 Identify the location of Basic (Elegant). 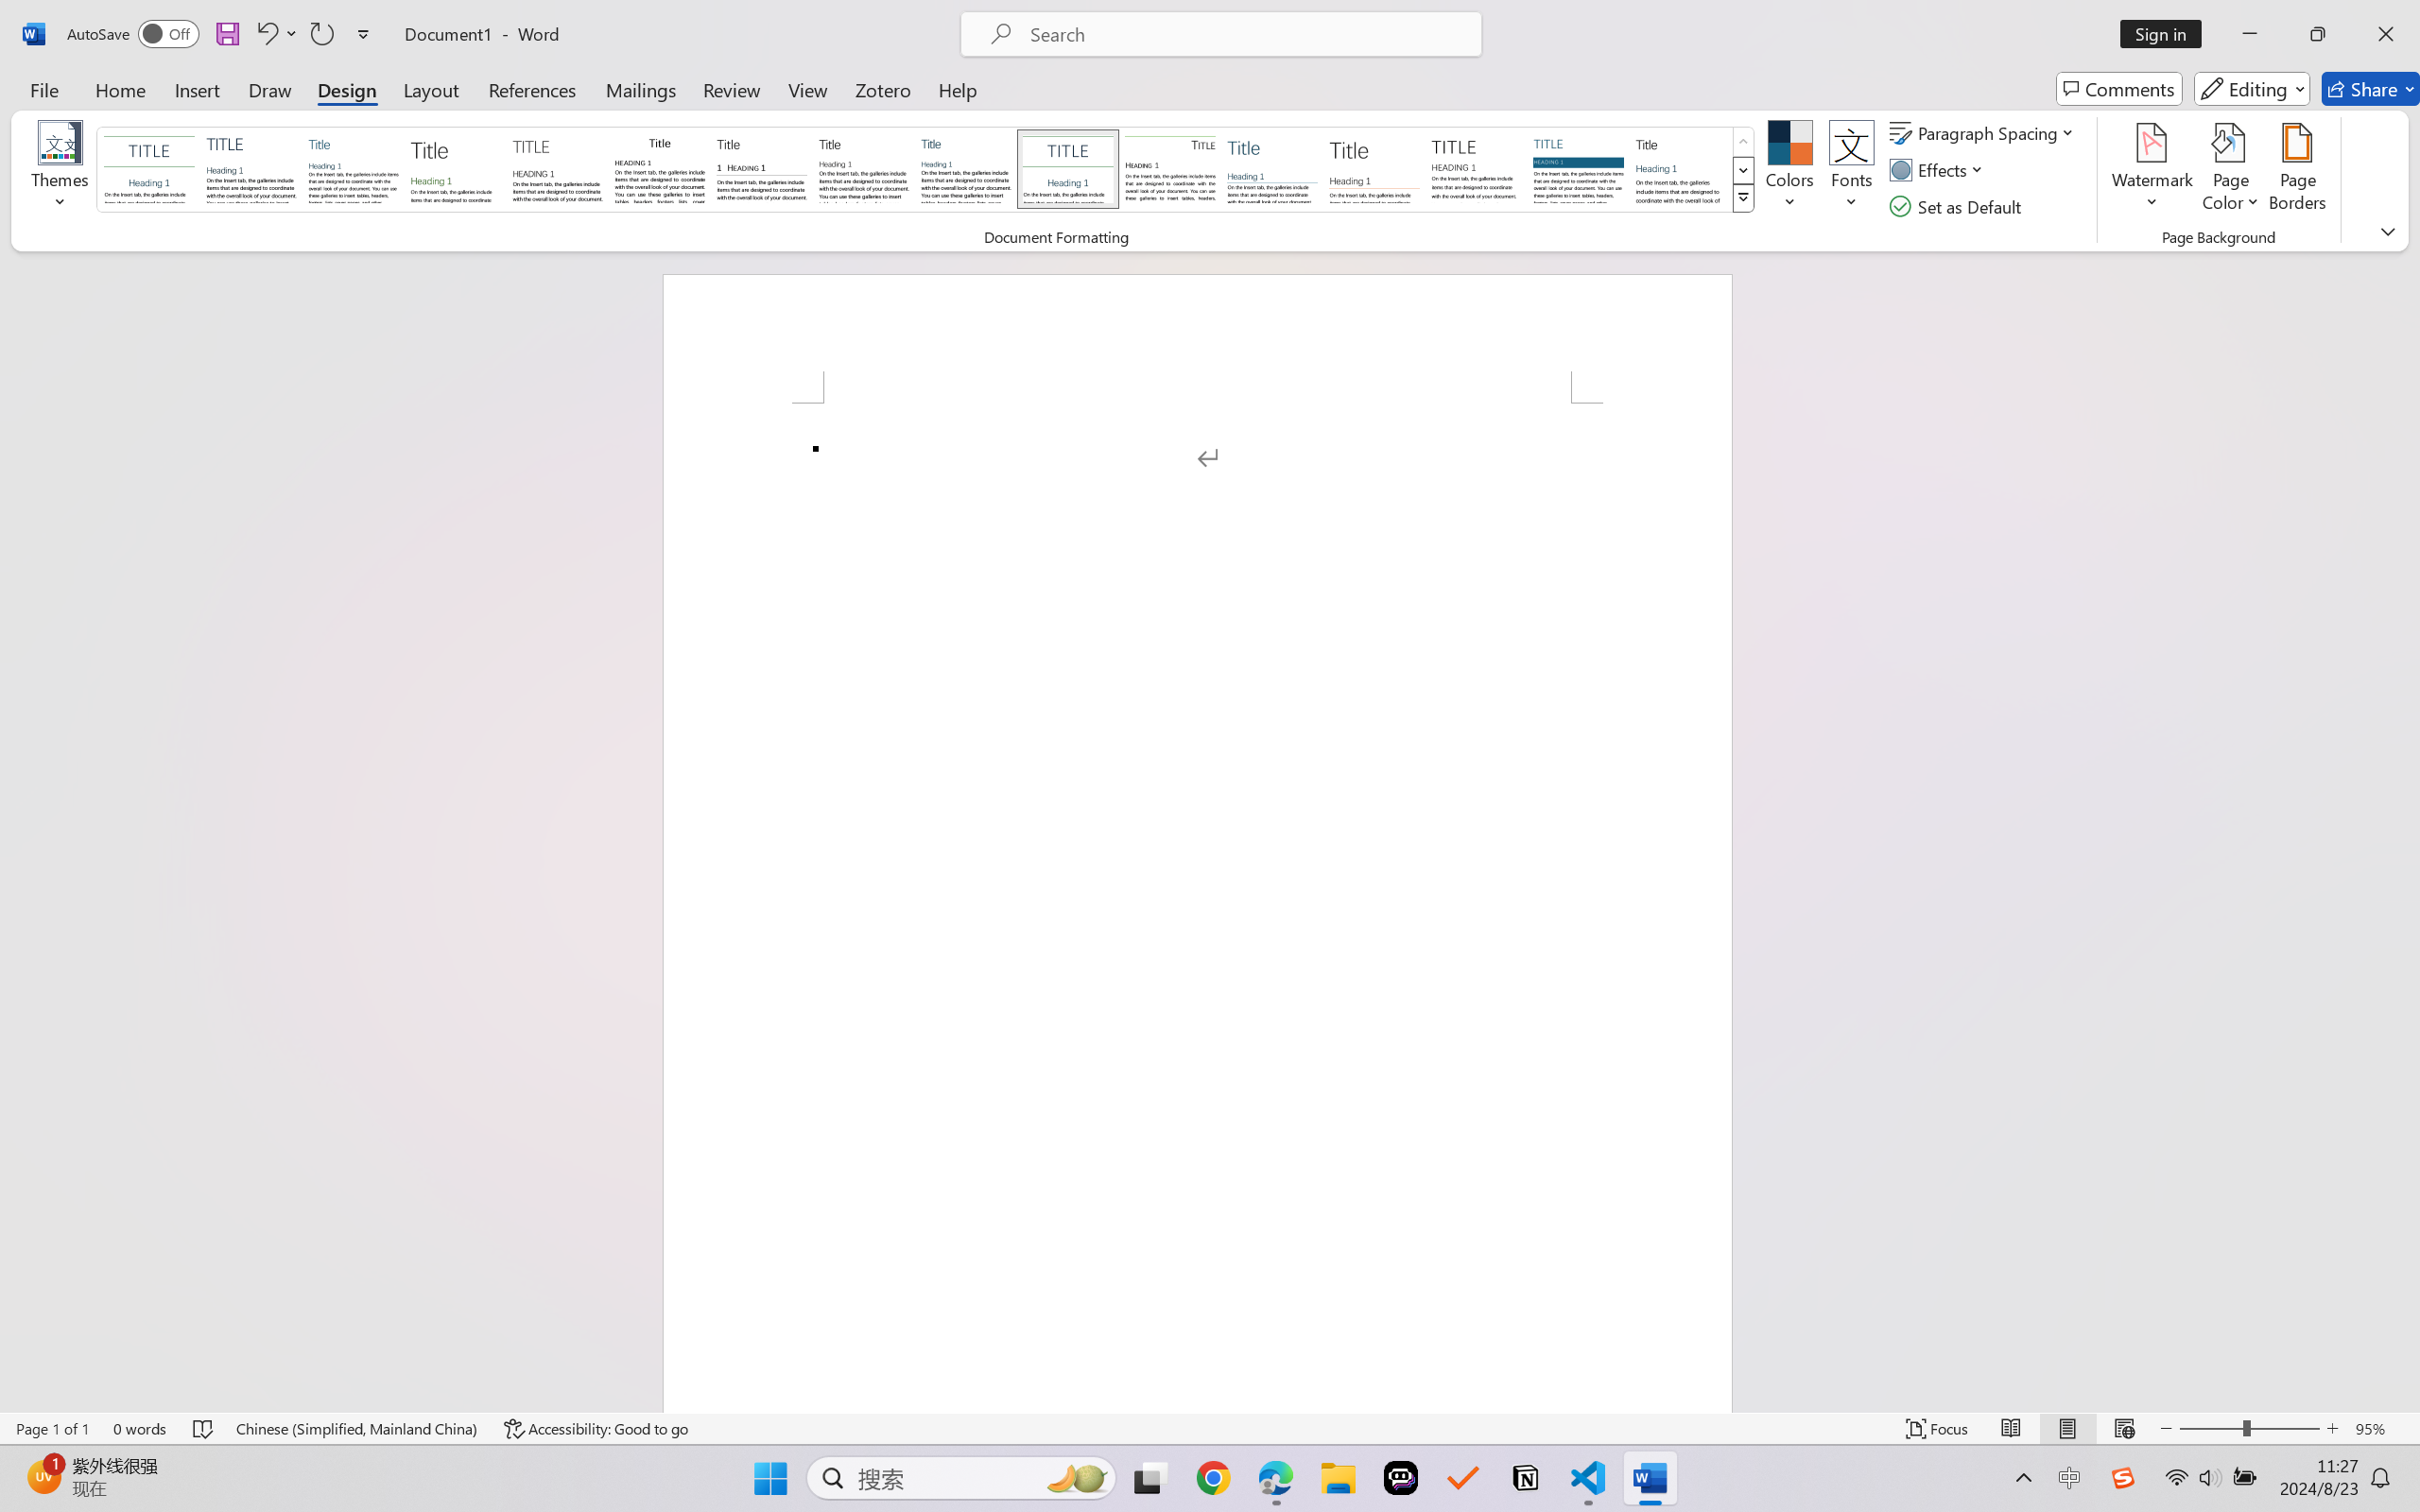
(251, 168).